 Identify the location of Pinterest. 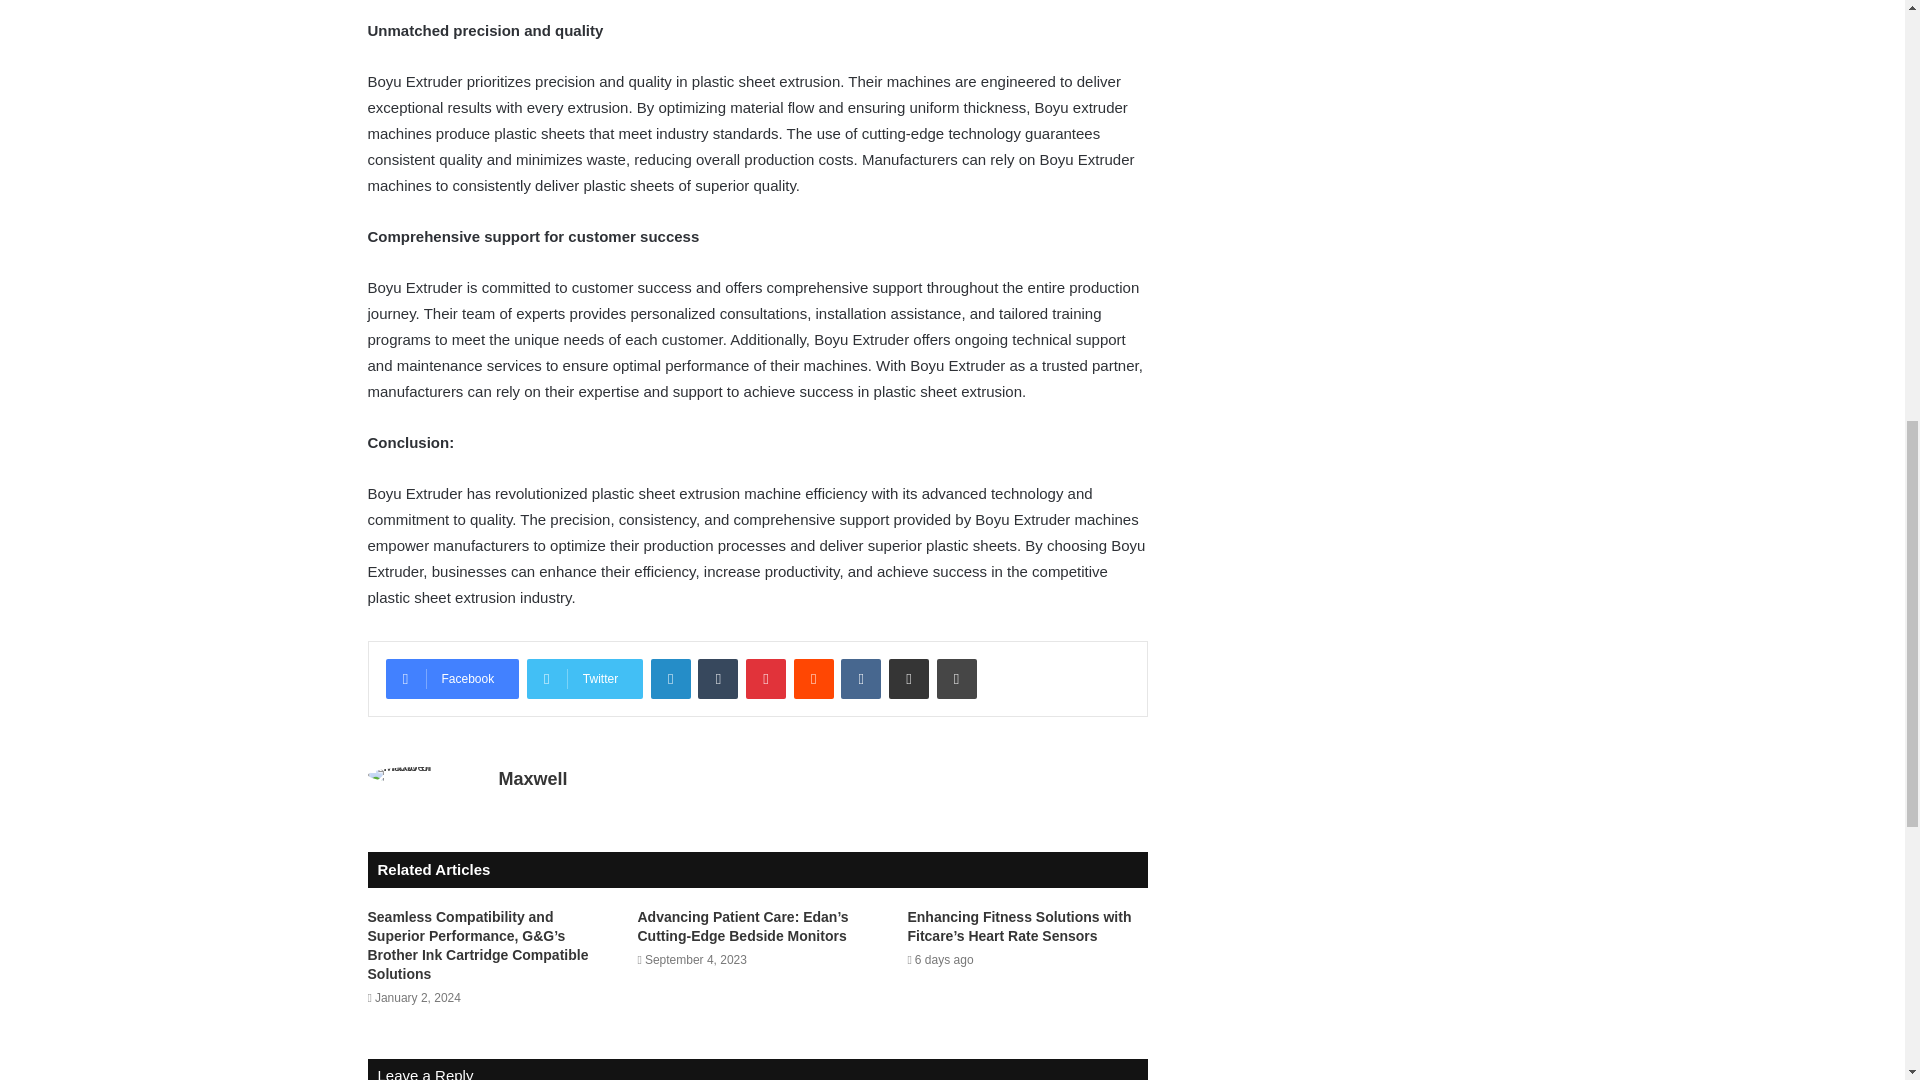
(766, 678).